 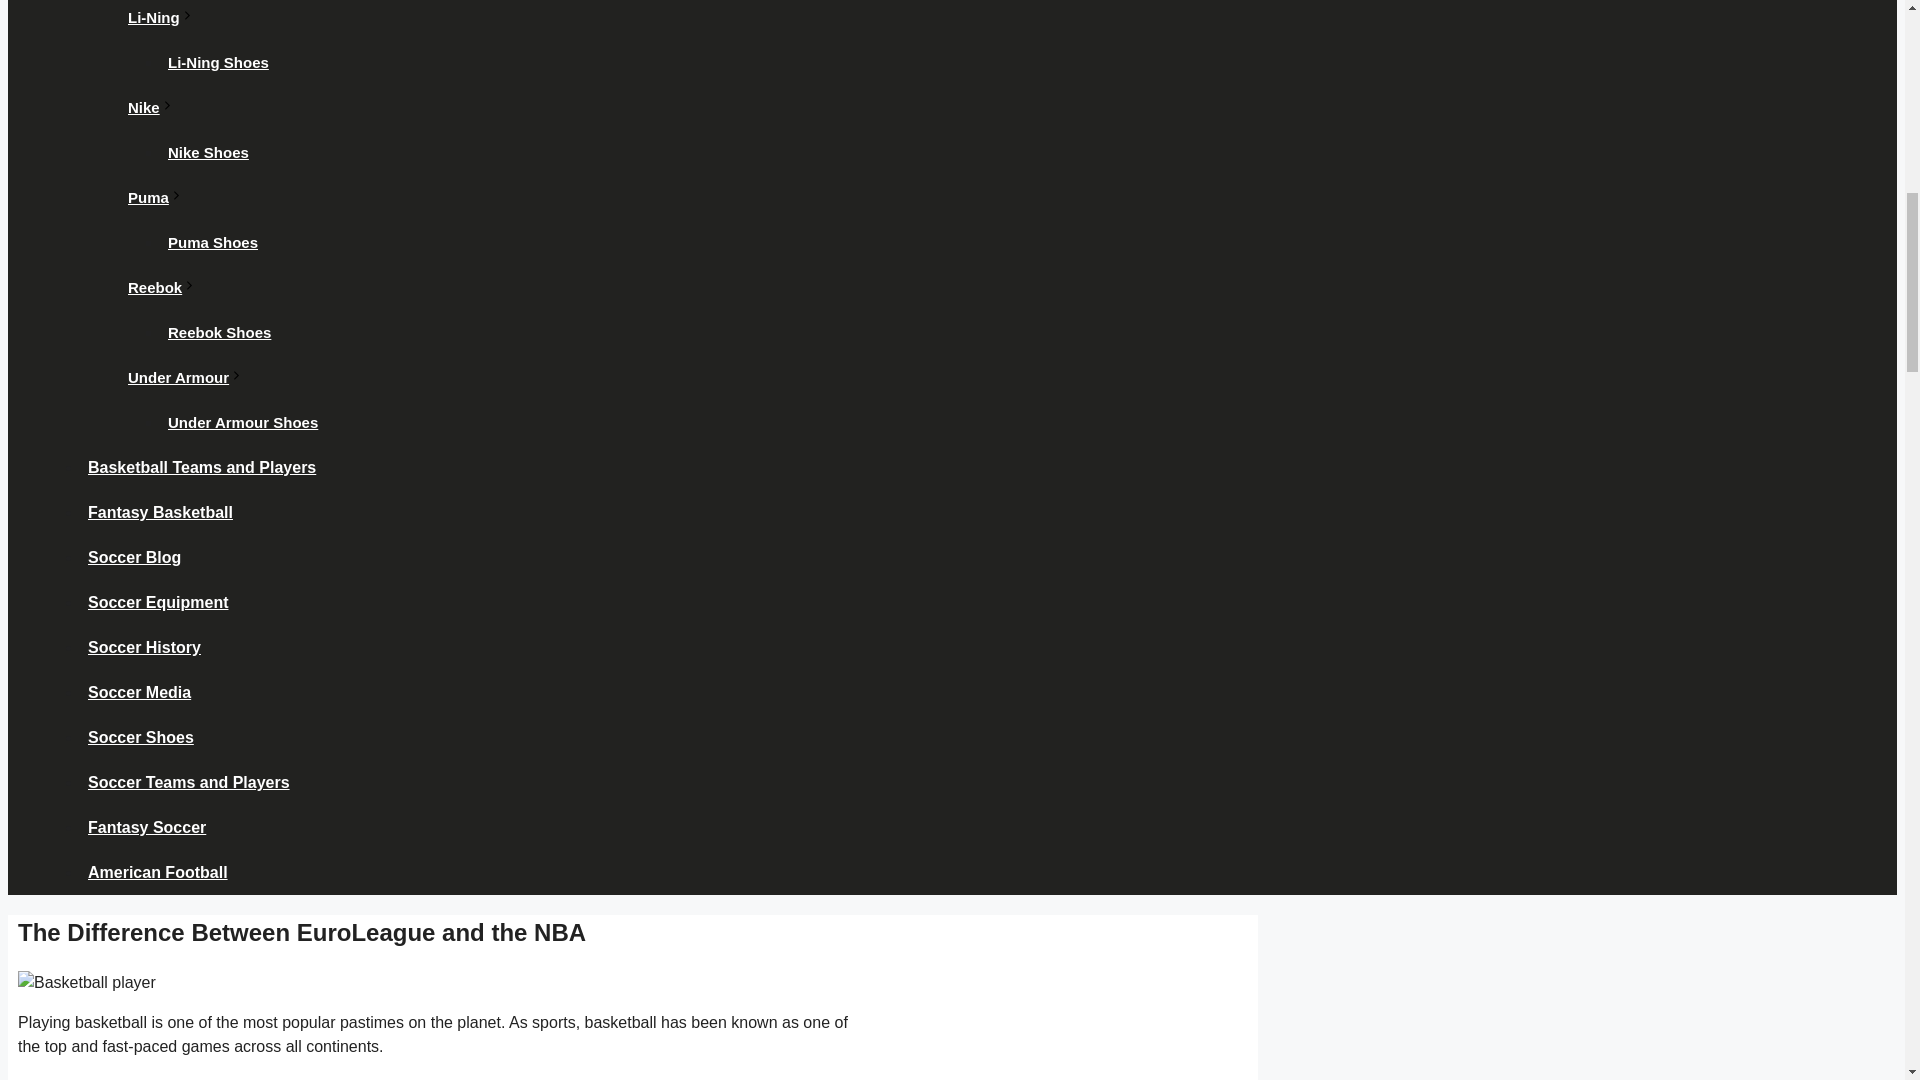 What do you see at coordinates (166, 286) in the screenshot?
I see `Reebok` at bounding box center [166, 286].